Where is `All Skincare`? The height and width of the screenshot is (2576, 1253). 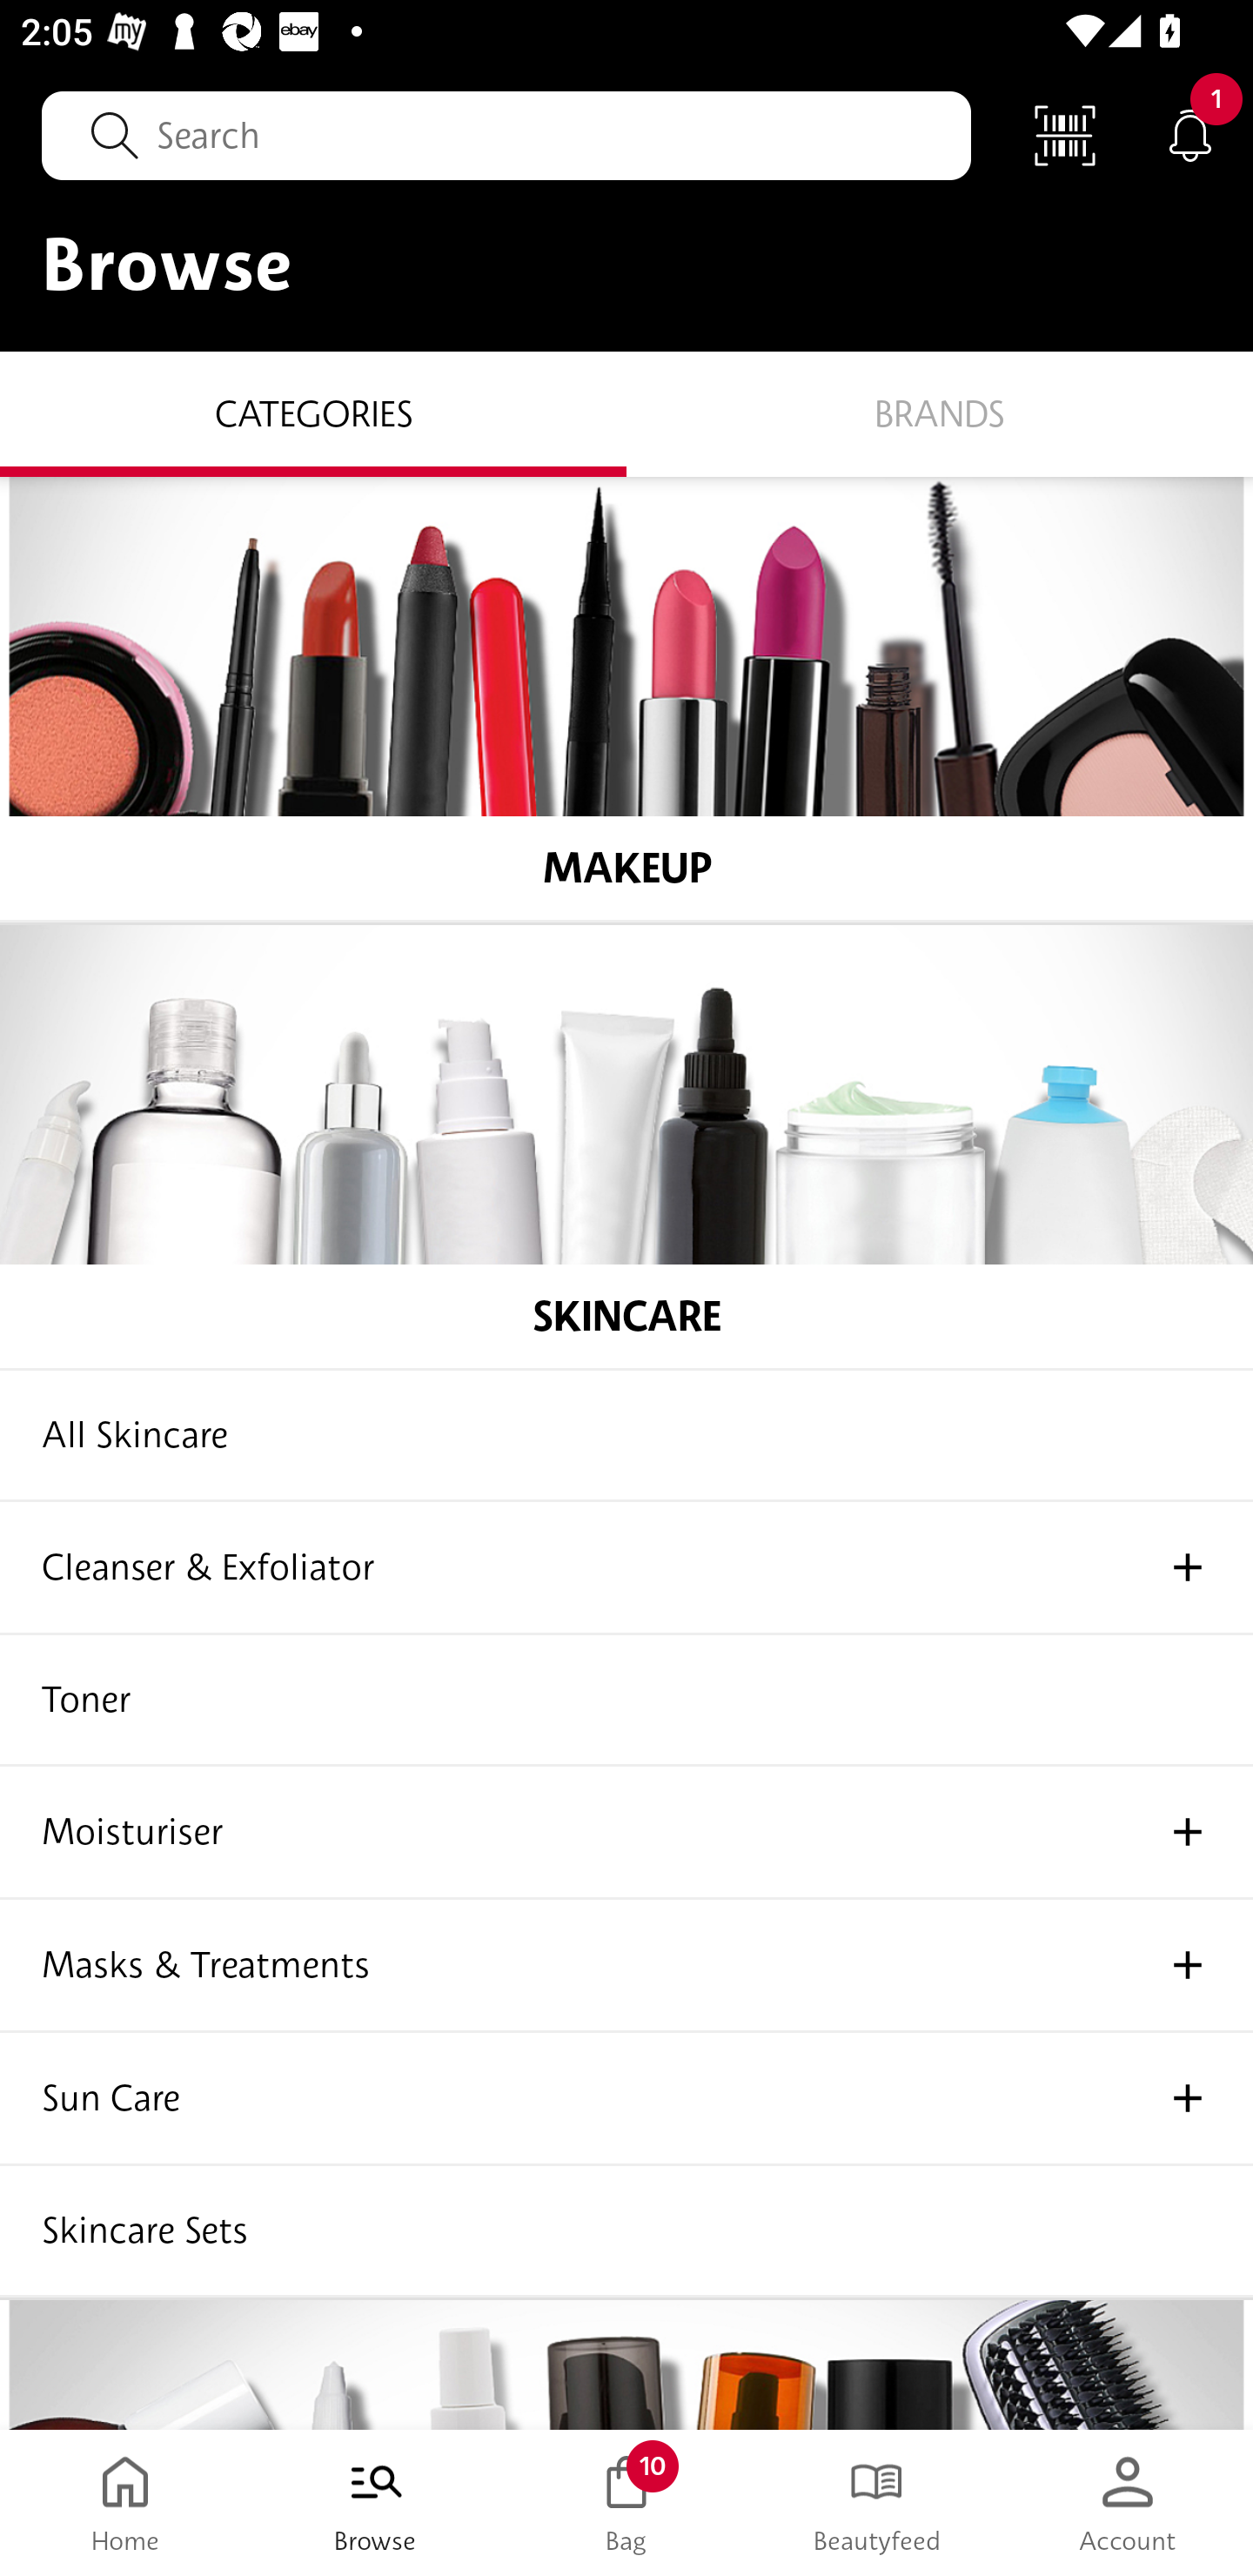 All Skincare is located at coordinates (626, 1436).